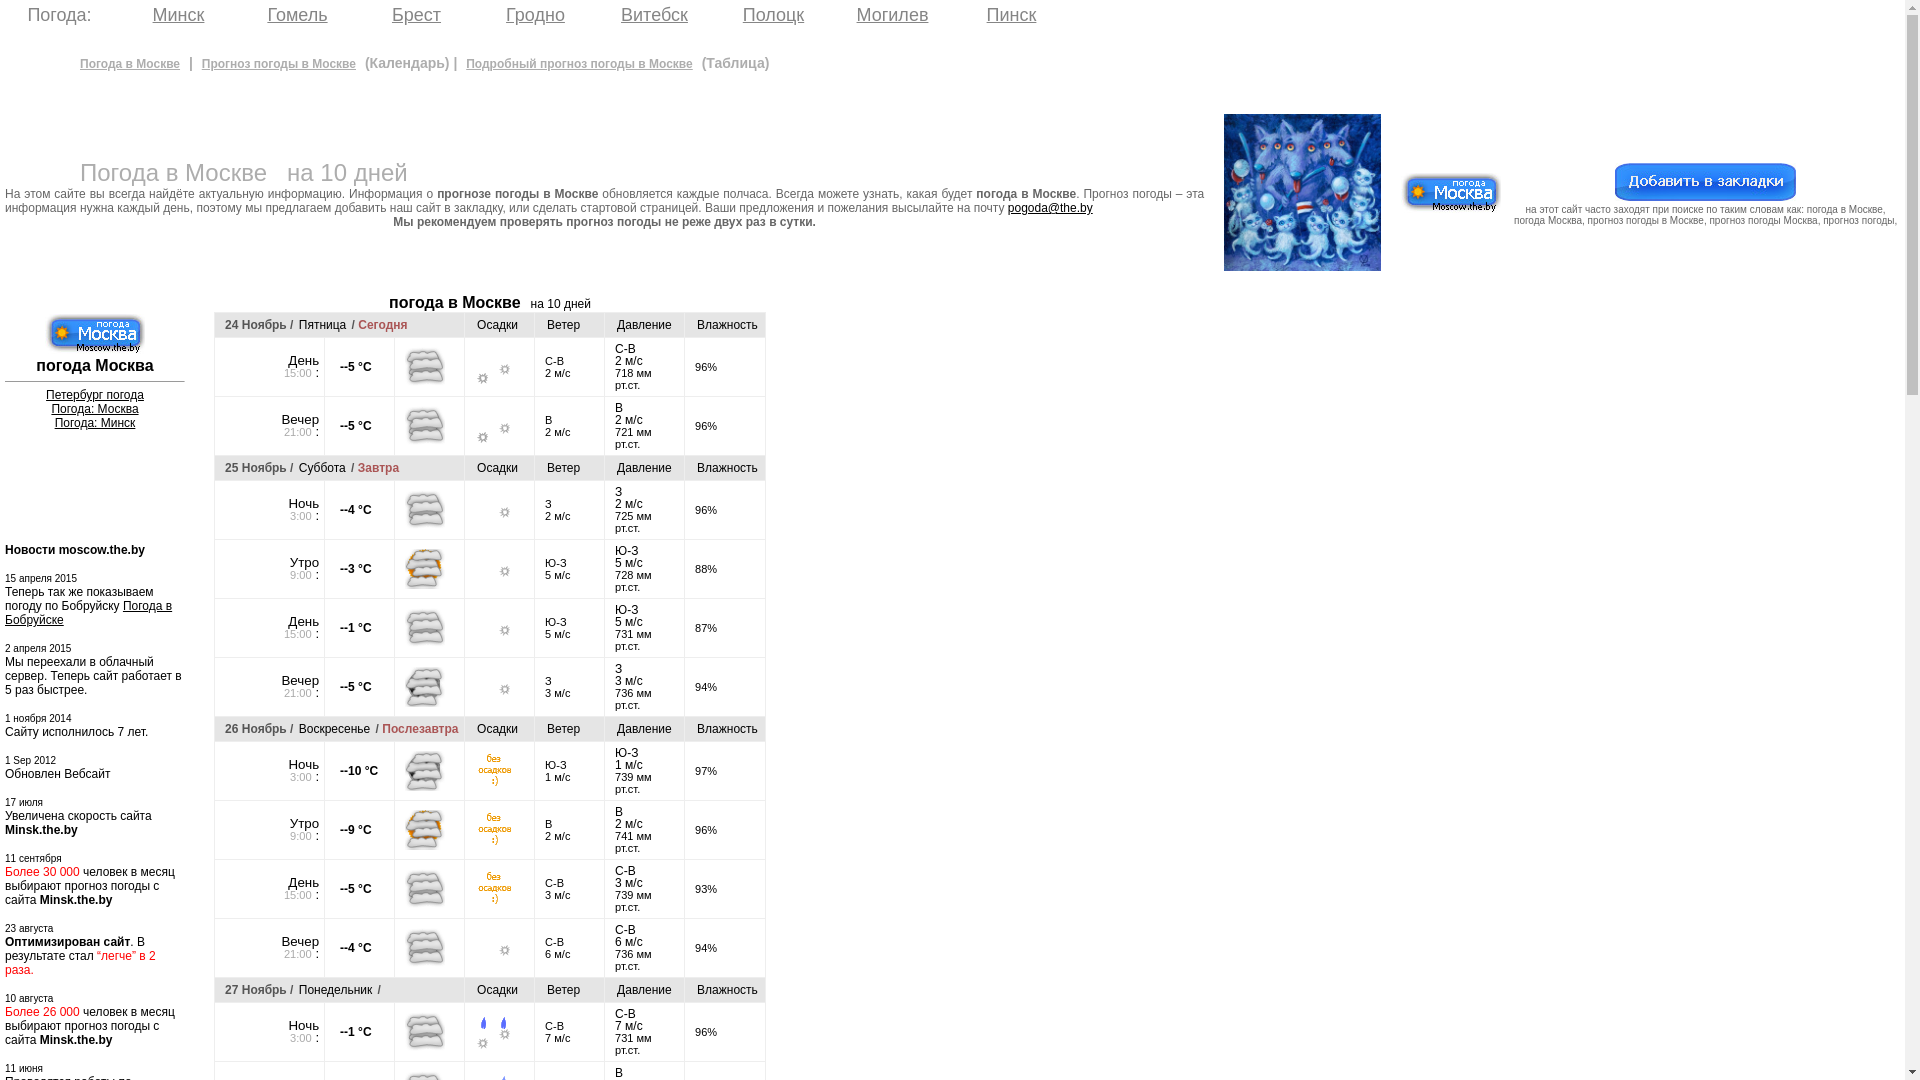  I want to click on pogoda@the.by, so click(1050, 208).